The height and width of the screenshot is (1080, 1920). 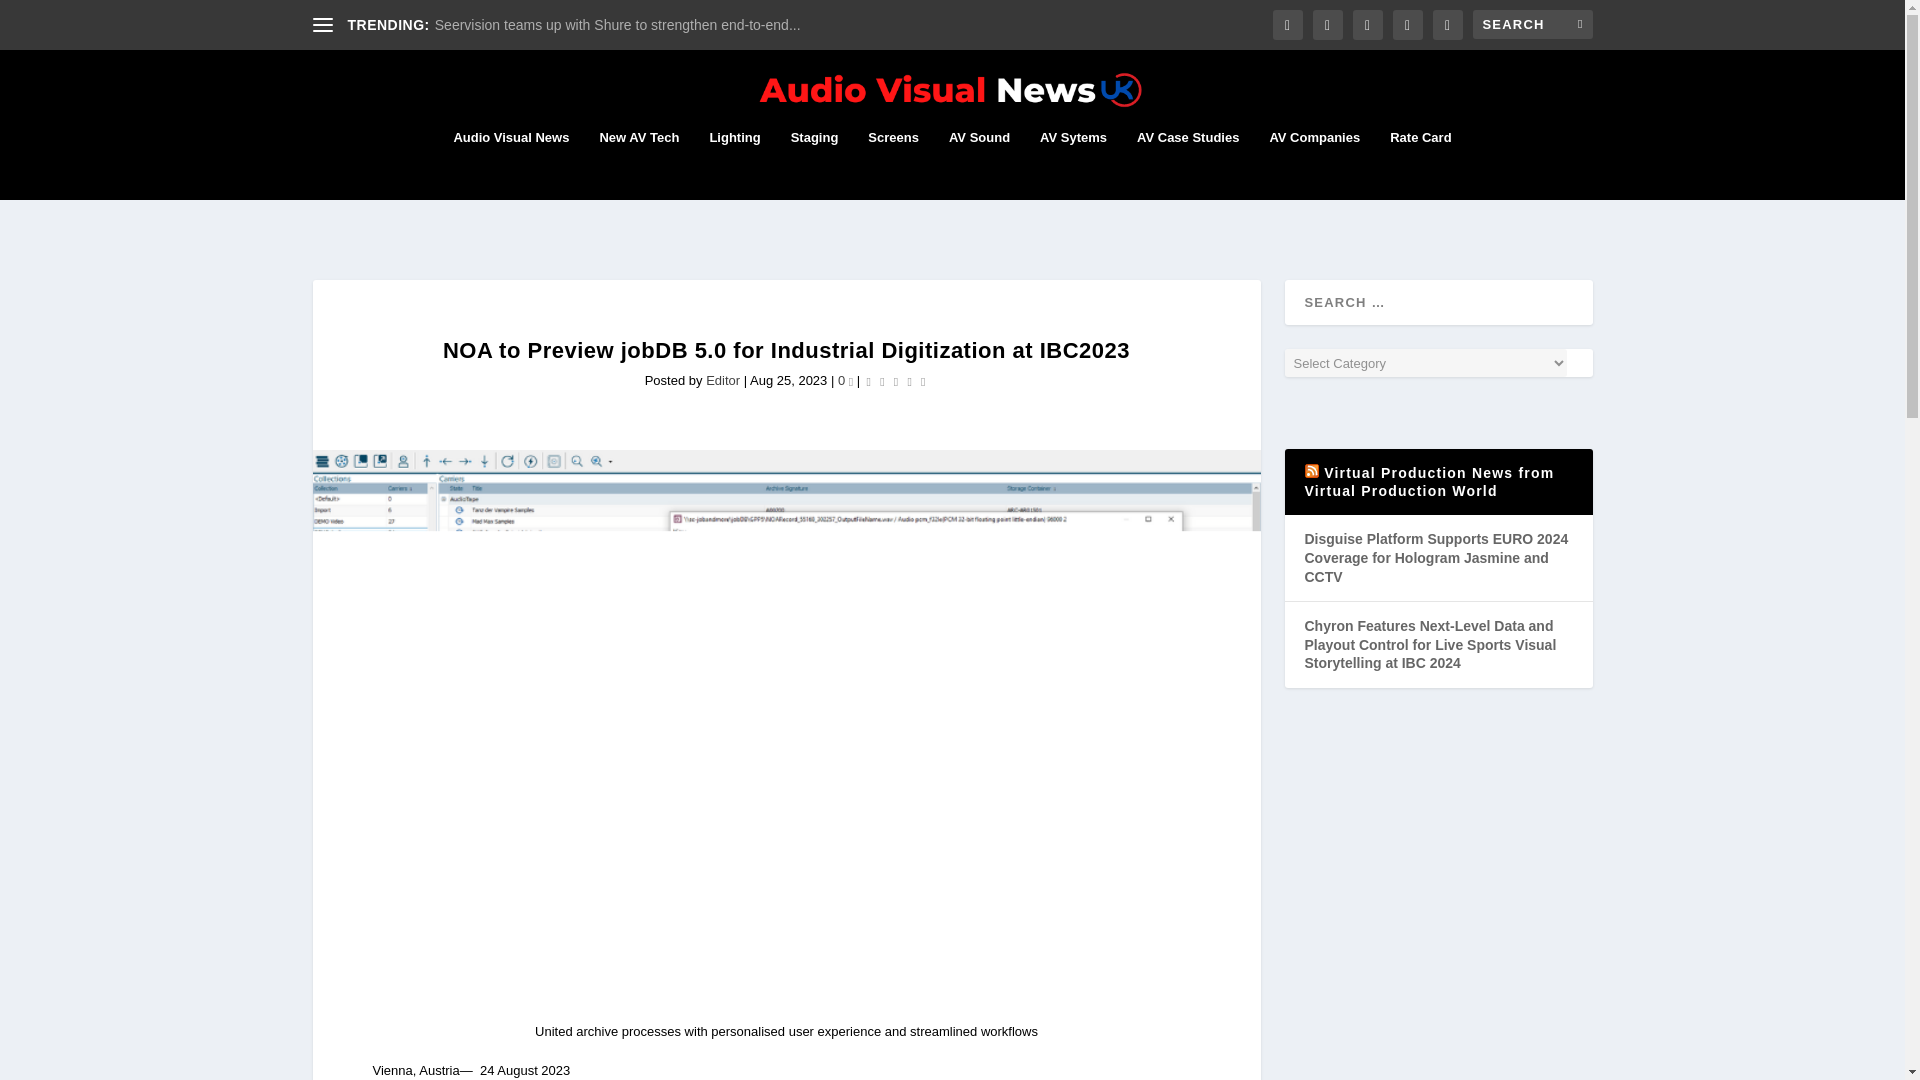 What do you see at coordinates (896, 380) in the screenshot?
I see `Rating: 0.00` at bounding box center [896, 380].